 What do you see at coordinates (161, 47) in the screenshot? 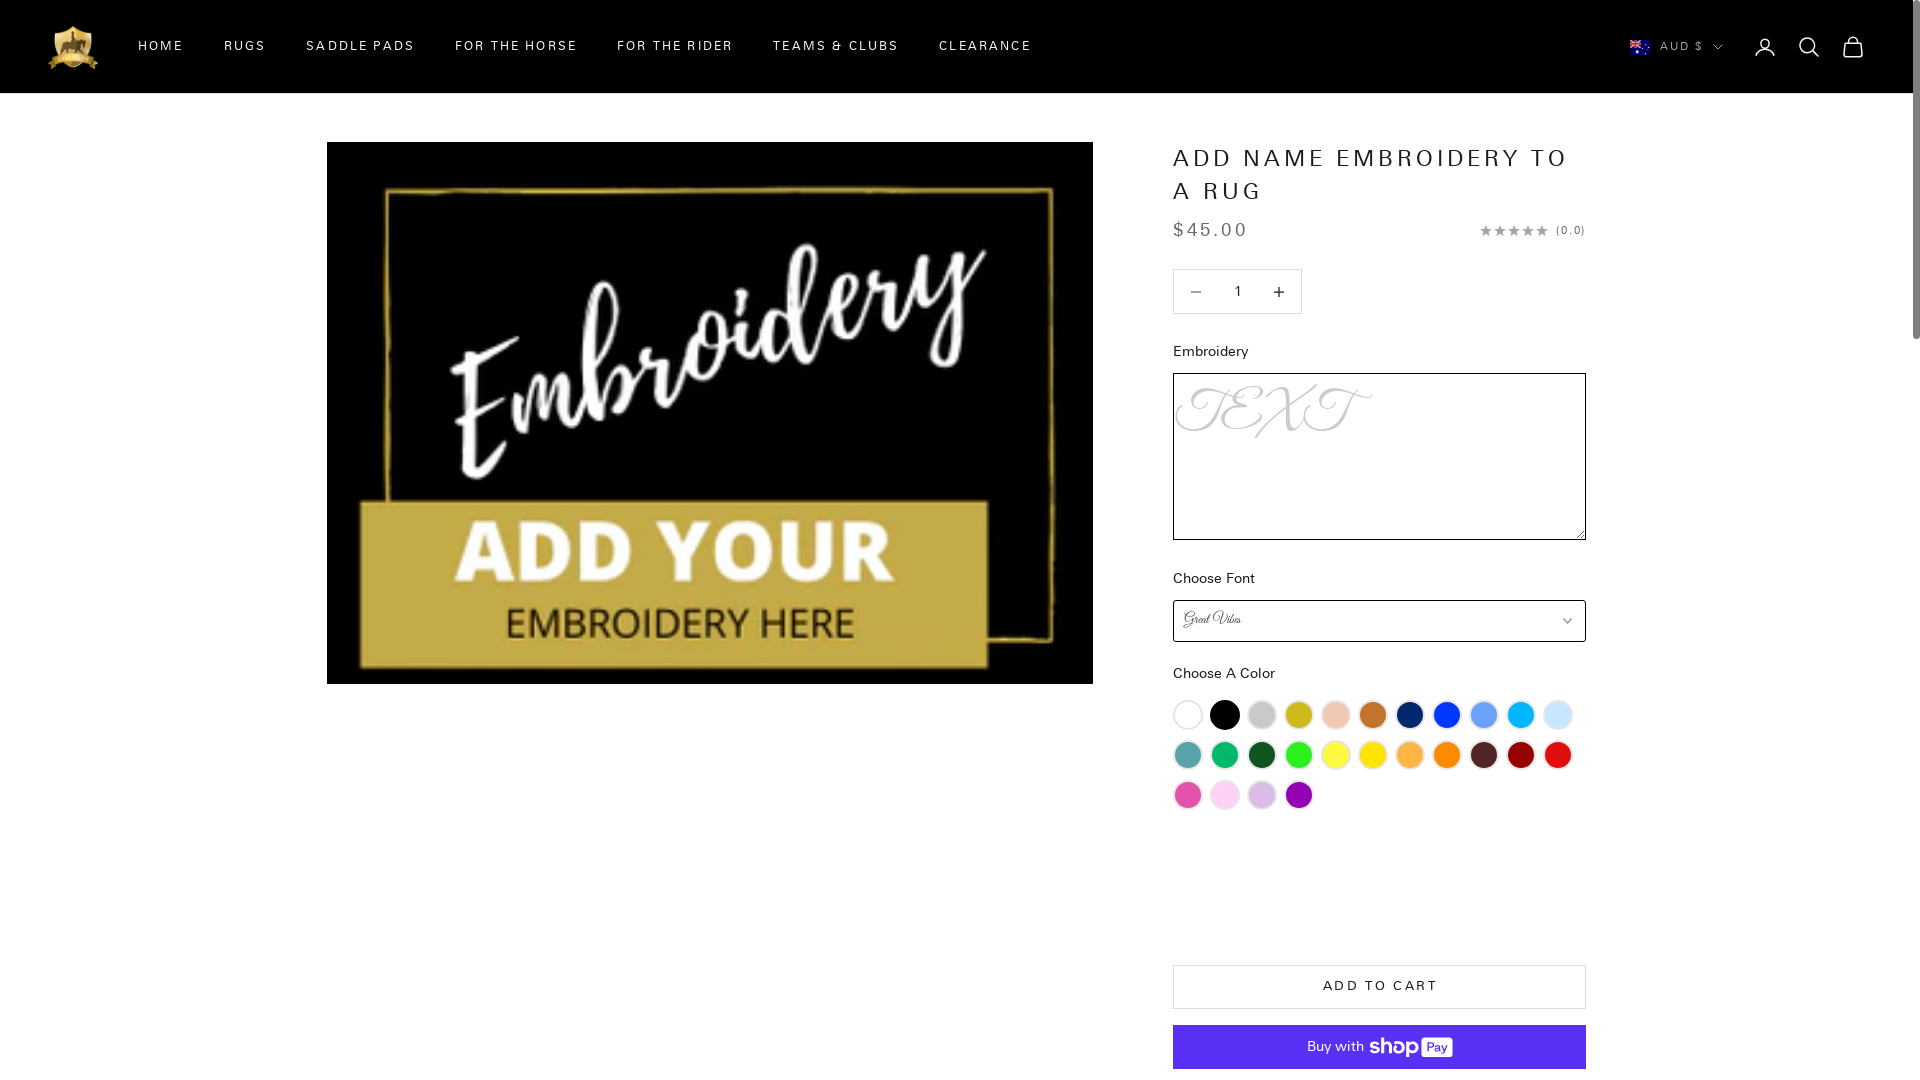
I see `HOME` at bounding box center [161, 47].